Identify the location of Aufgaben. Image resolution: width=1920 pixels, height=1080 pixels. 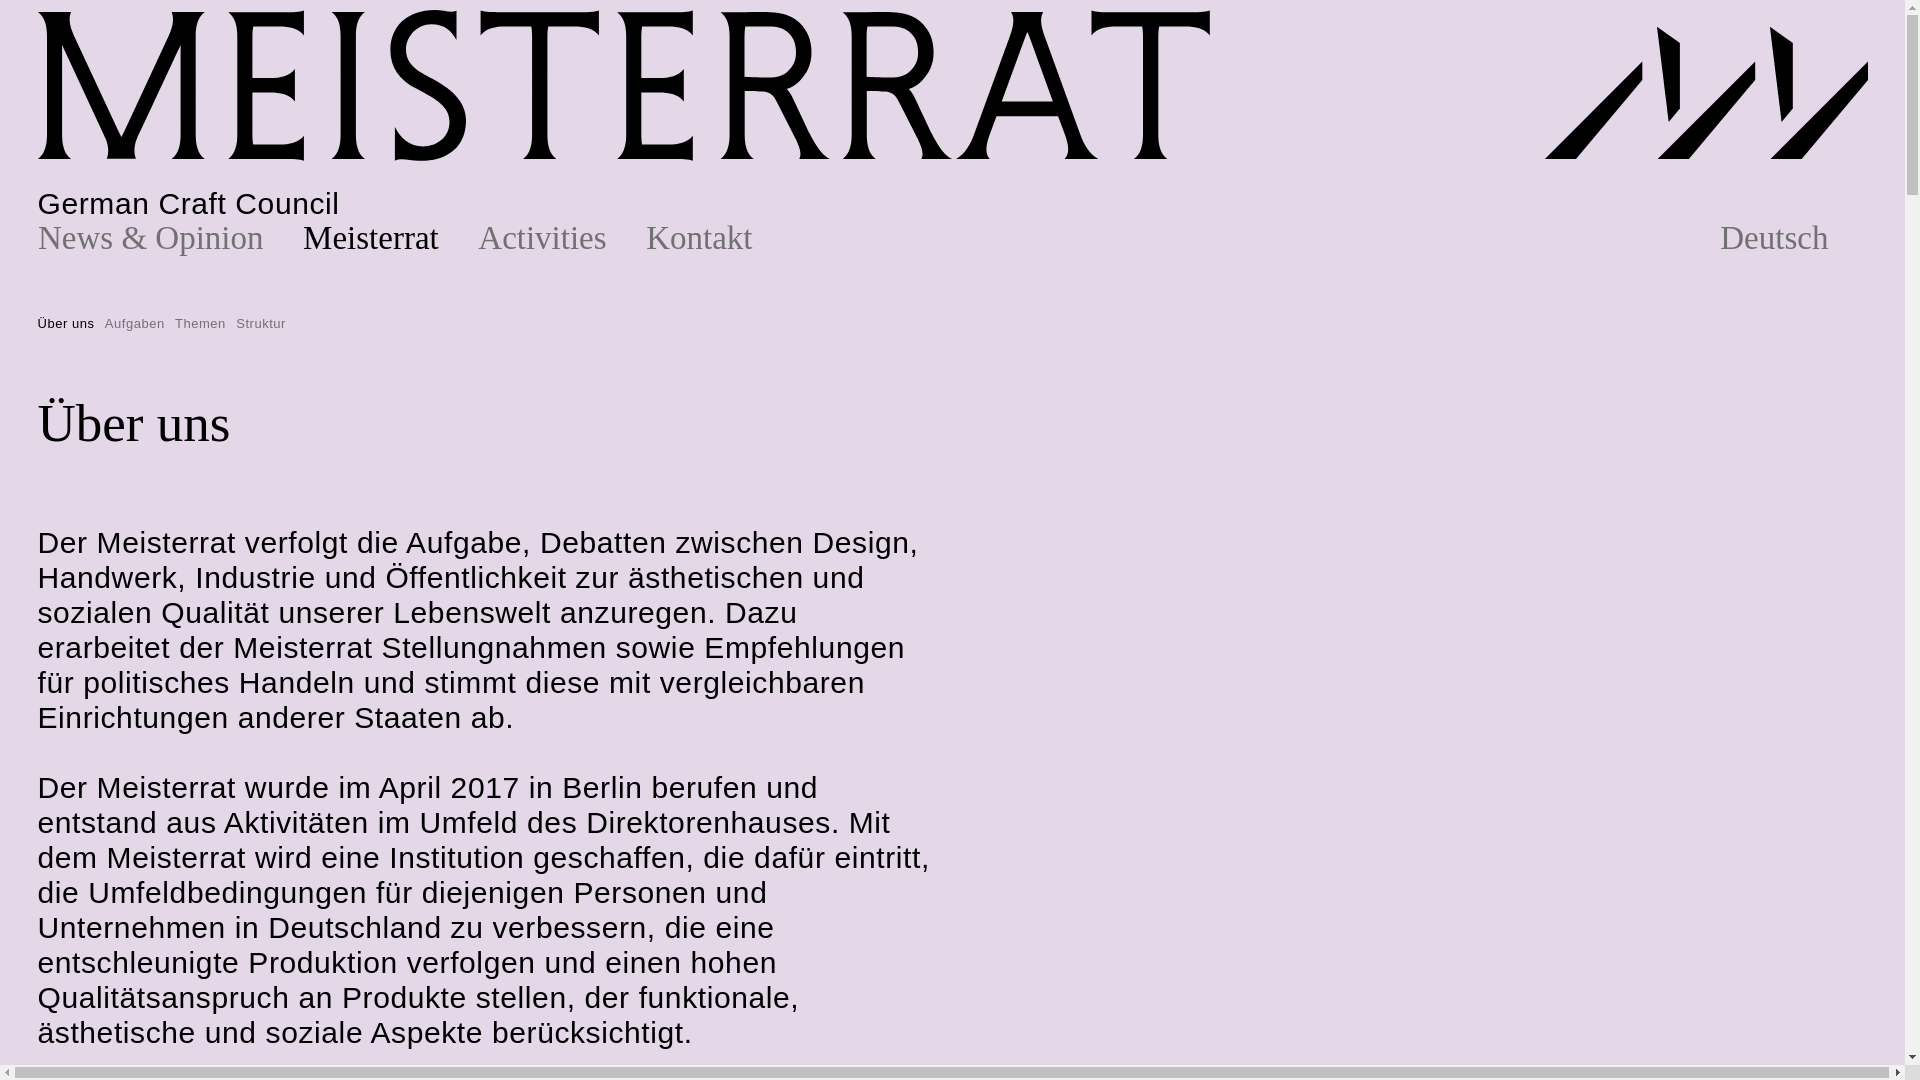
(135, 323).